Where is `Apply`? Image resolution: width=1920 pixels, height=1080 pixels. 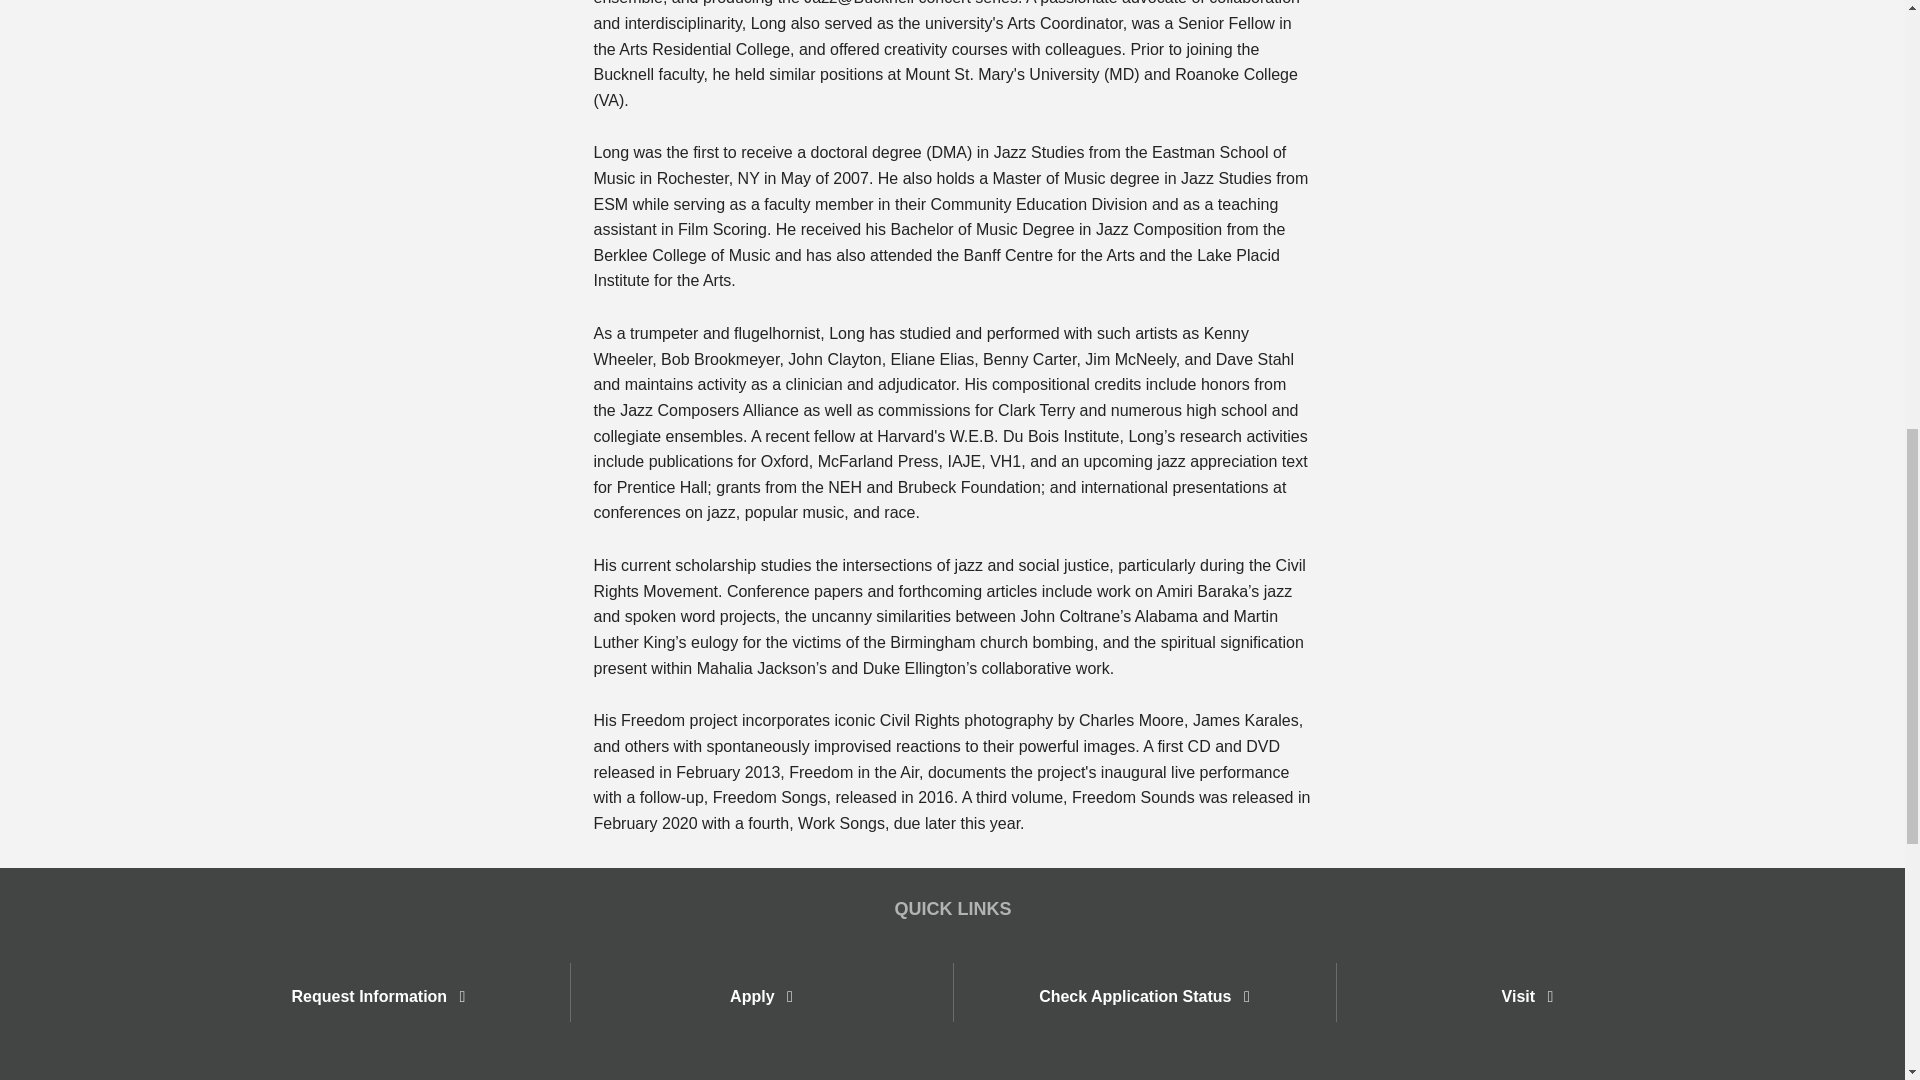
Apply is located at coordinates (760, 996).